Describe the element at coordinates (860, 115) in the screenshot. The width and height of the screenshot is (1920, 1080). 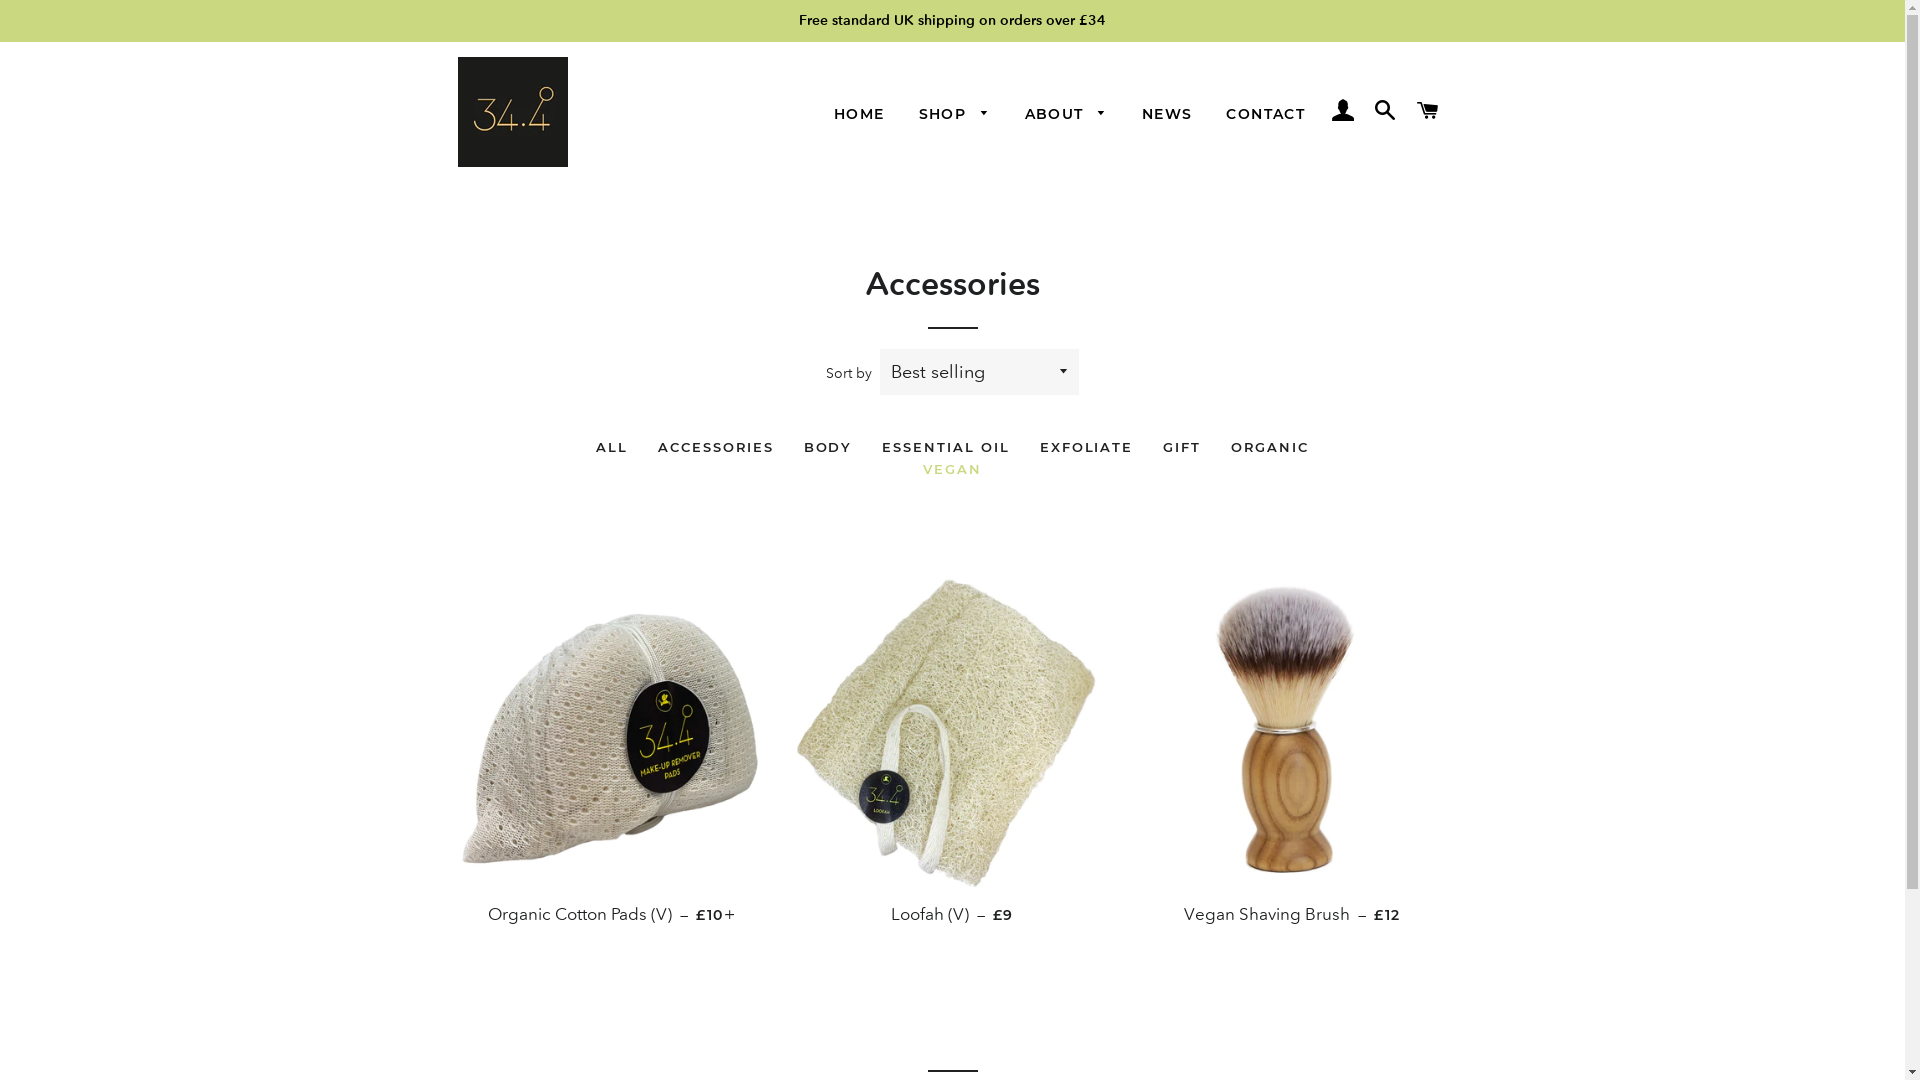
I see `HOME` at that location.